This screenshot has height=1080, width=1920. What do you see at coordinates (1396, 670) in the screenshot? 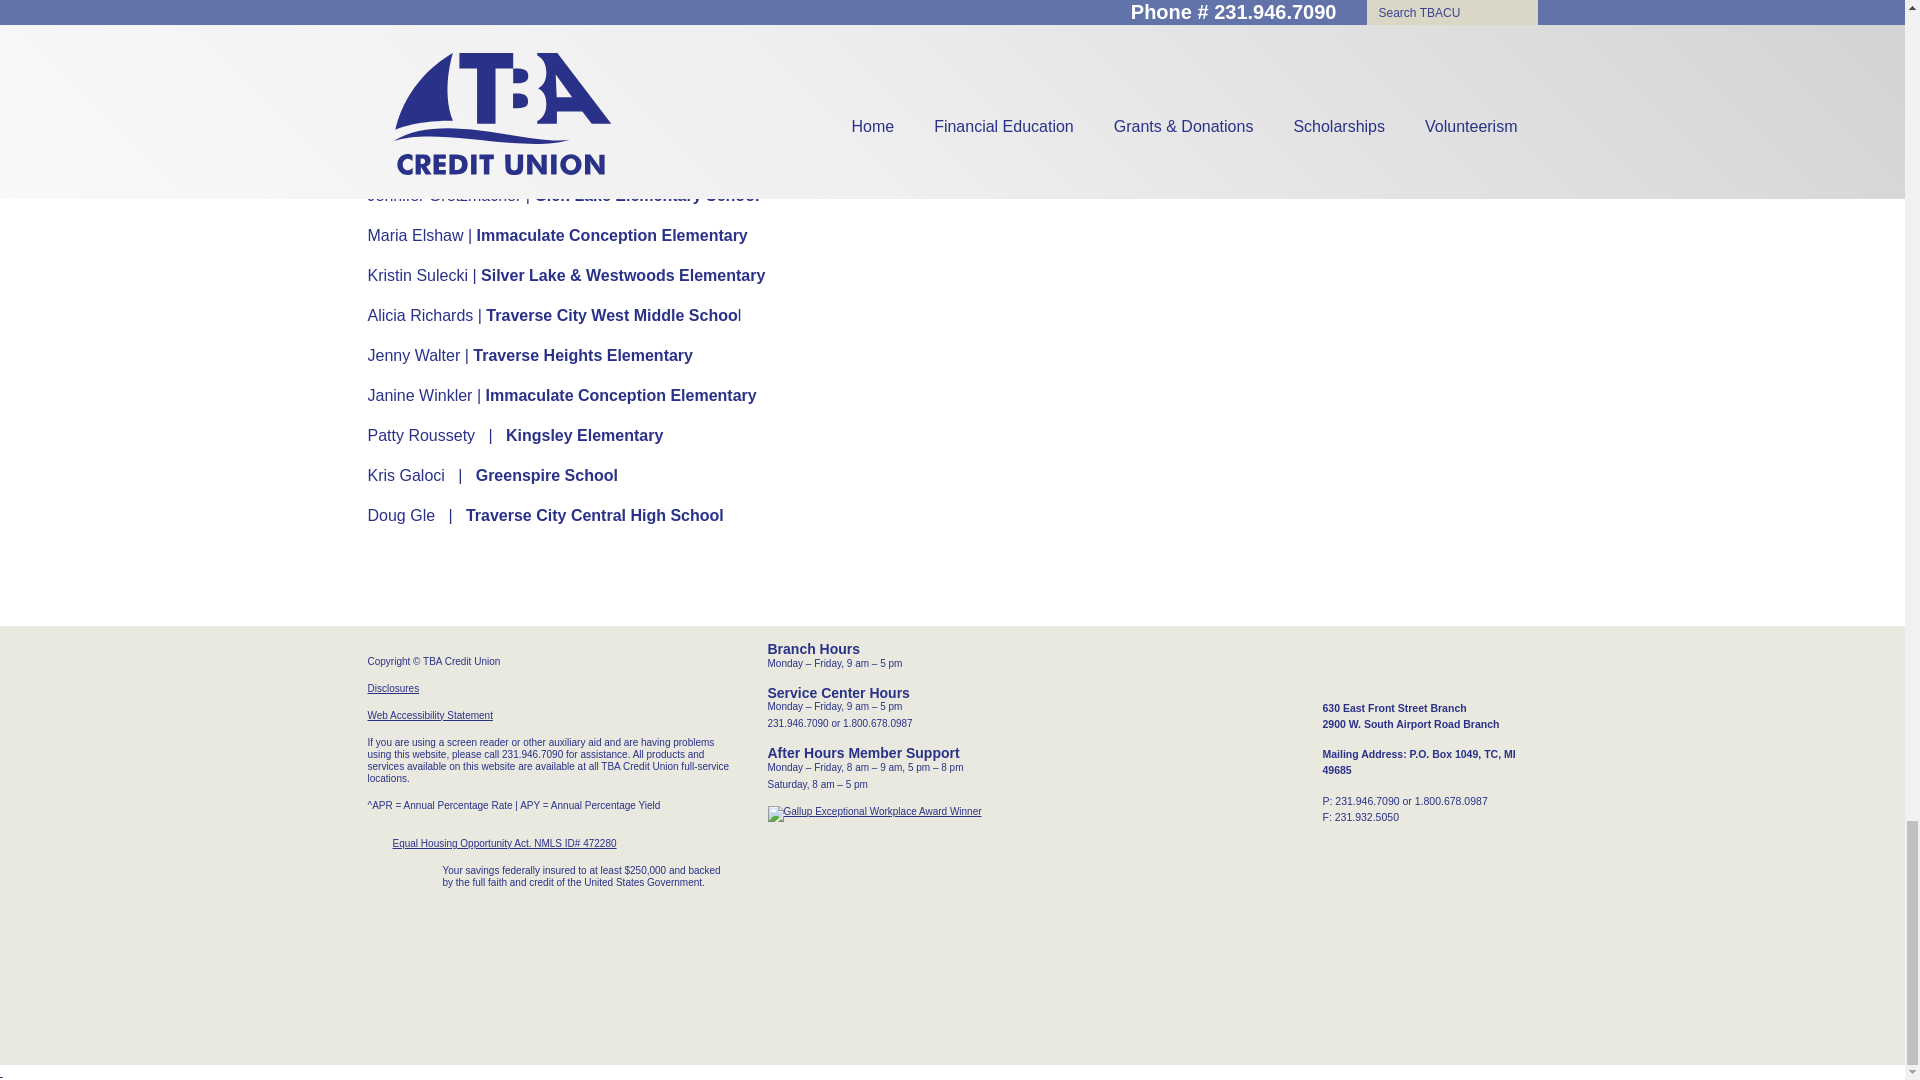
I see `facebook` at bounding box center [1396, 670].